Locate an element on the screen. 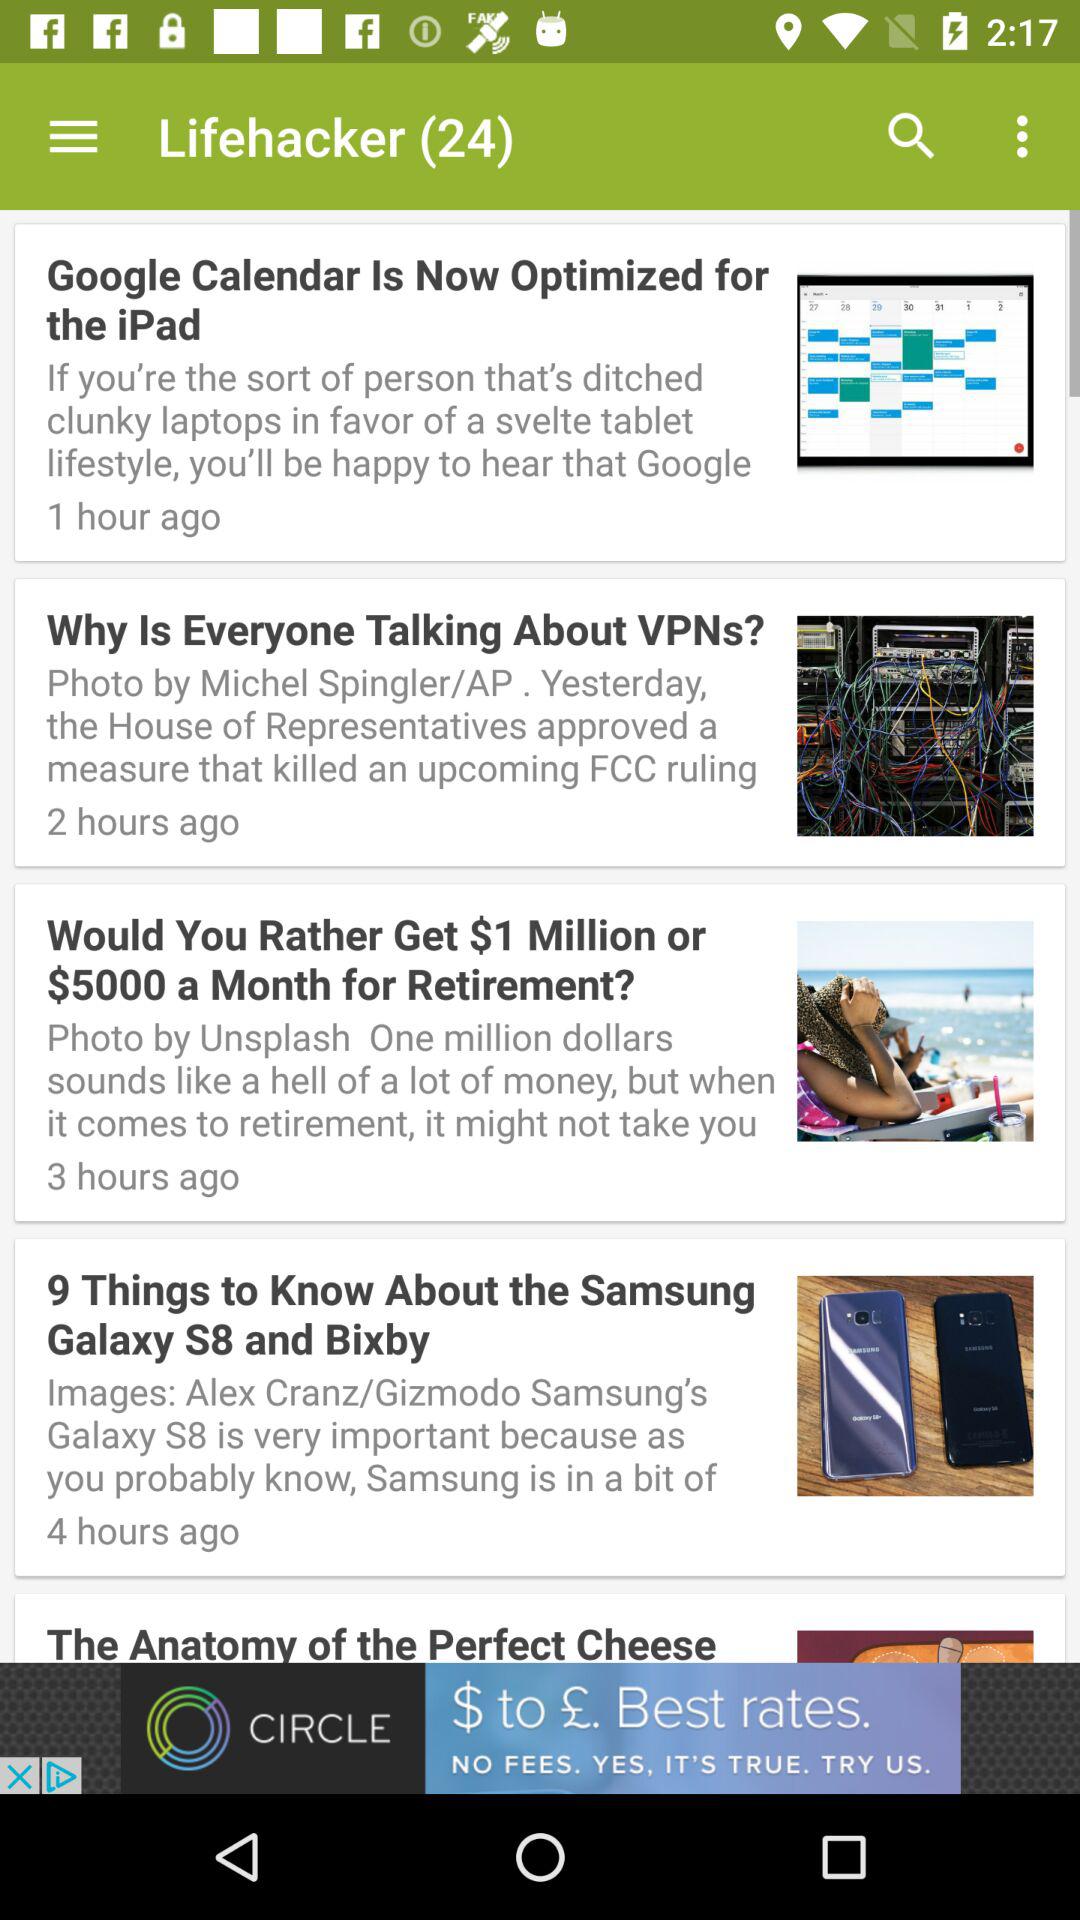 The width and height of the screenshot is (1080, 1920). advertisement is located at coordinates (540, 1728).